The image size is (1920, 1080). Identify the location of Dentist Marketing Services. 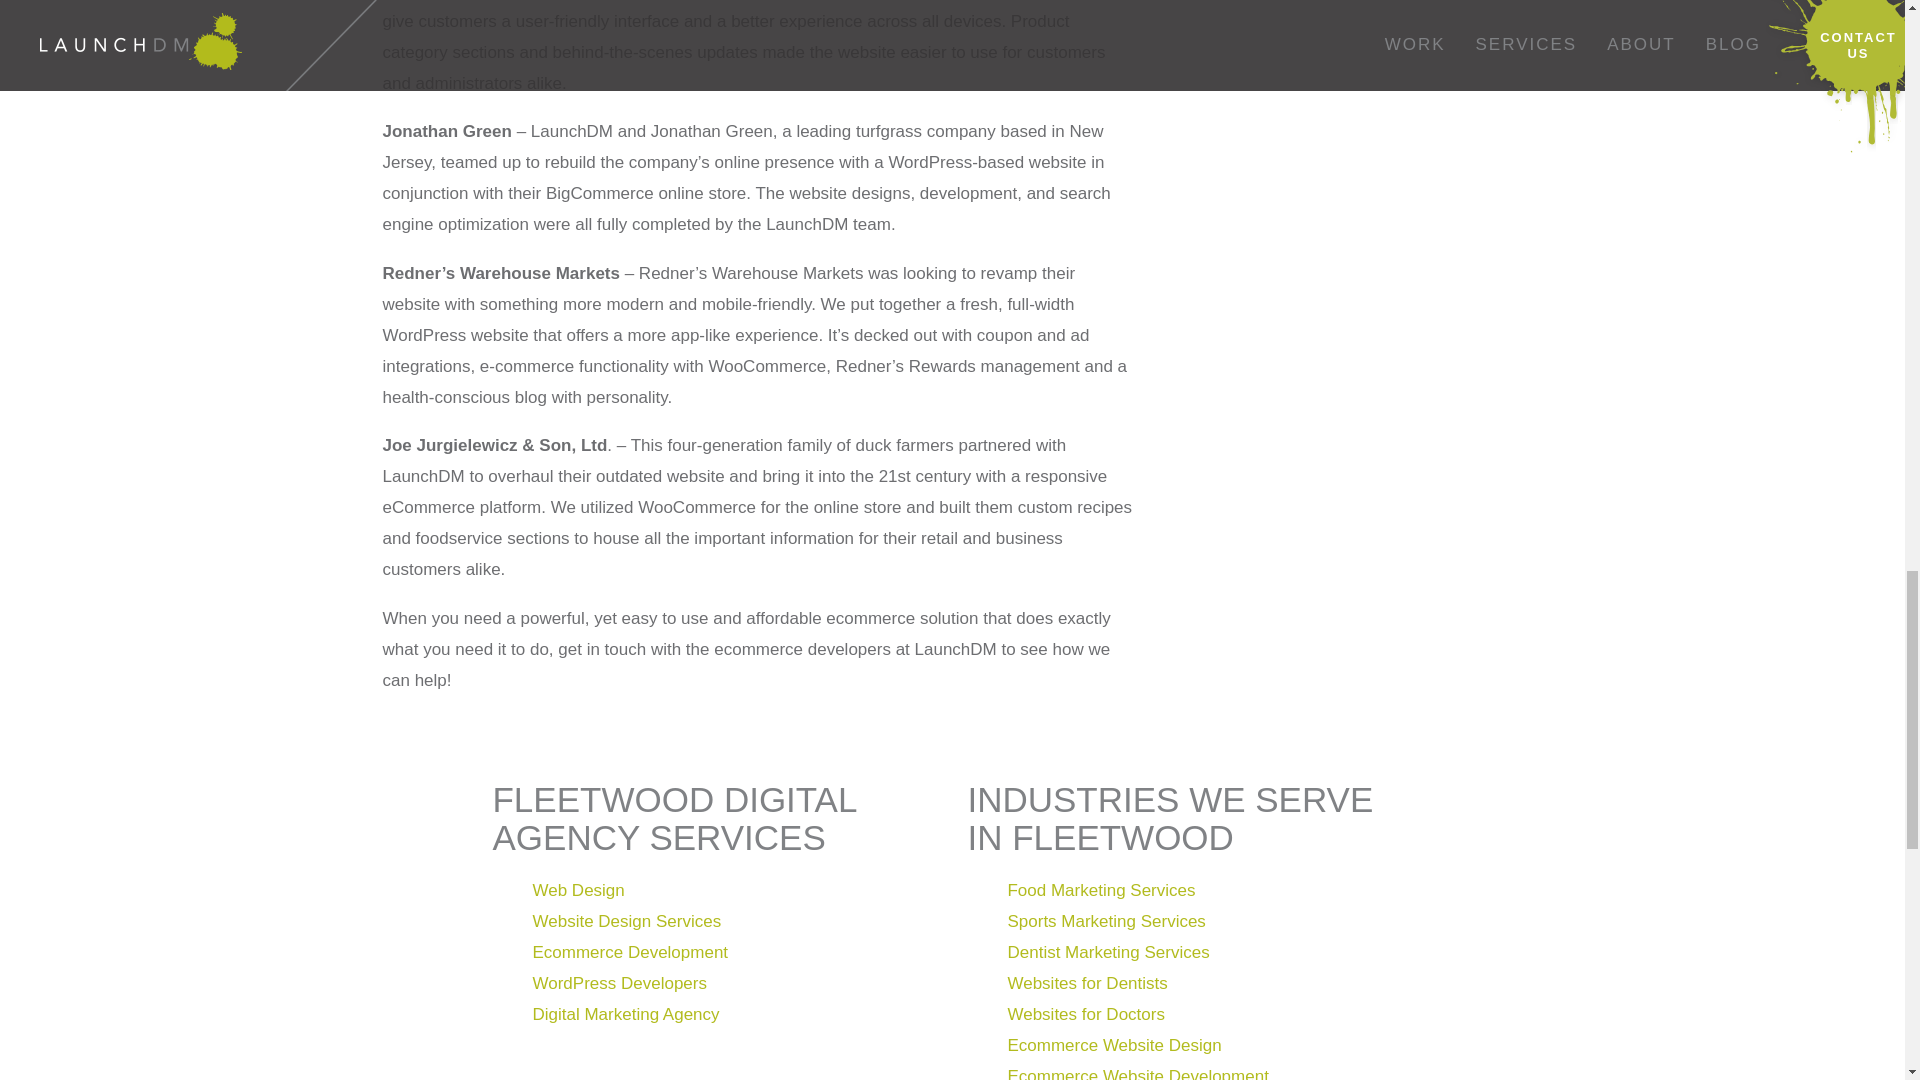
(1108, 952).